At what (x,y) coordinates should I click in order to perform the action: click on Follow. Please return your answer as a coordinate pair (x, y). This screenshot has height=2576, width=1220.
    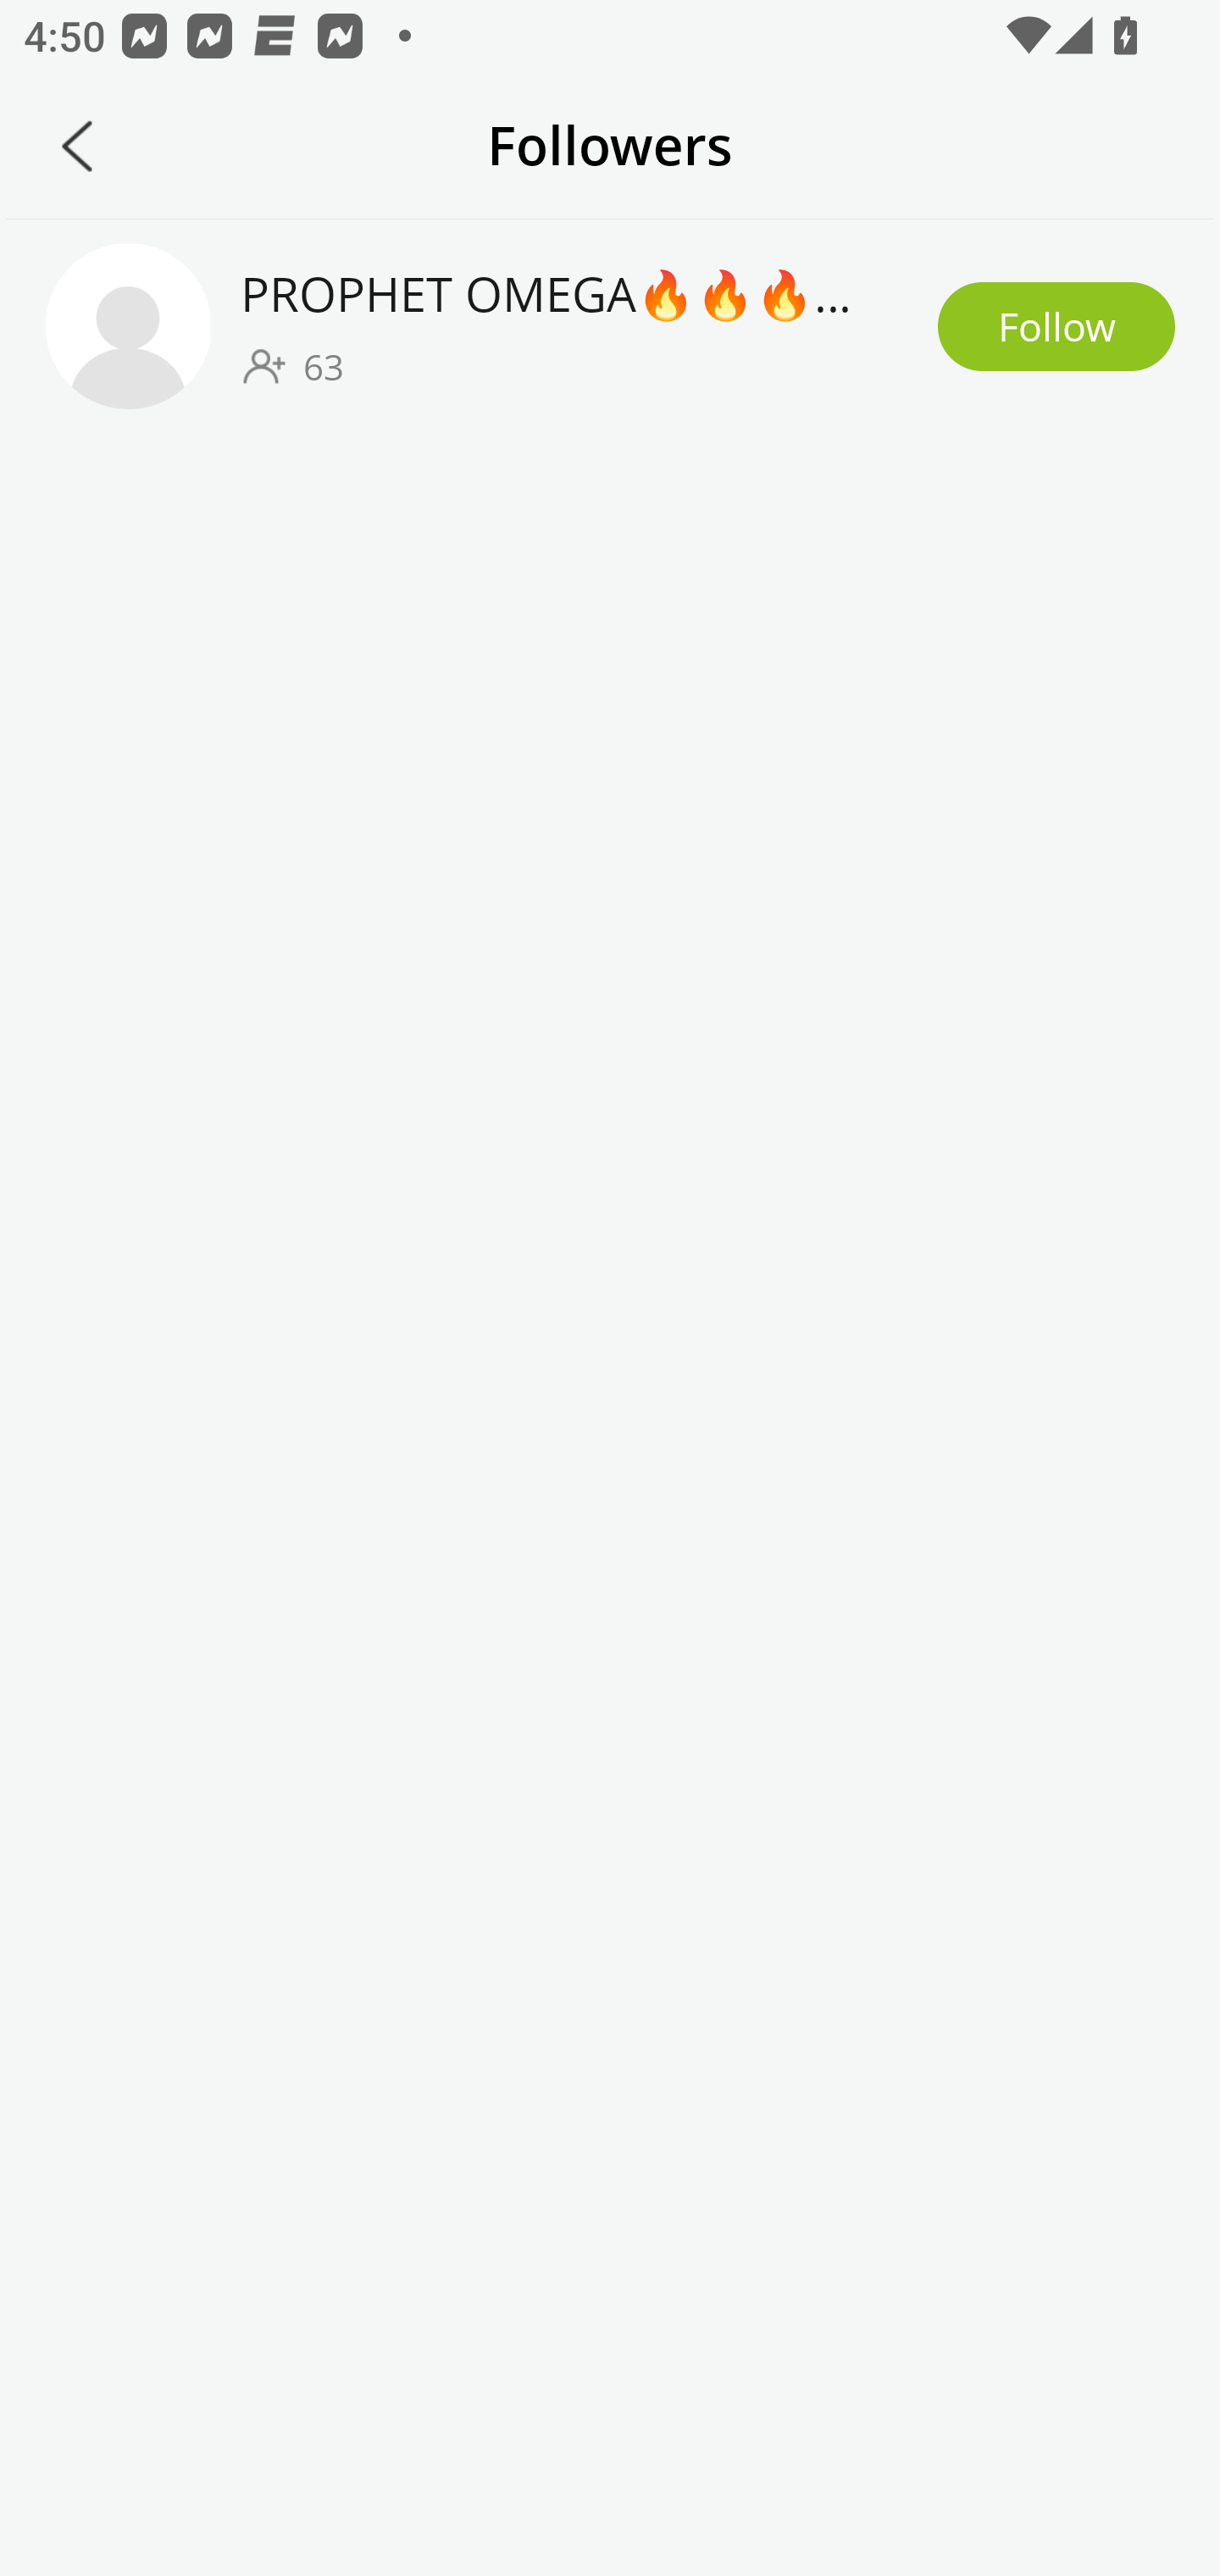
    Looking at the image, I should click on (1056, 327).